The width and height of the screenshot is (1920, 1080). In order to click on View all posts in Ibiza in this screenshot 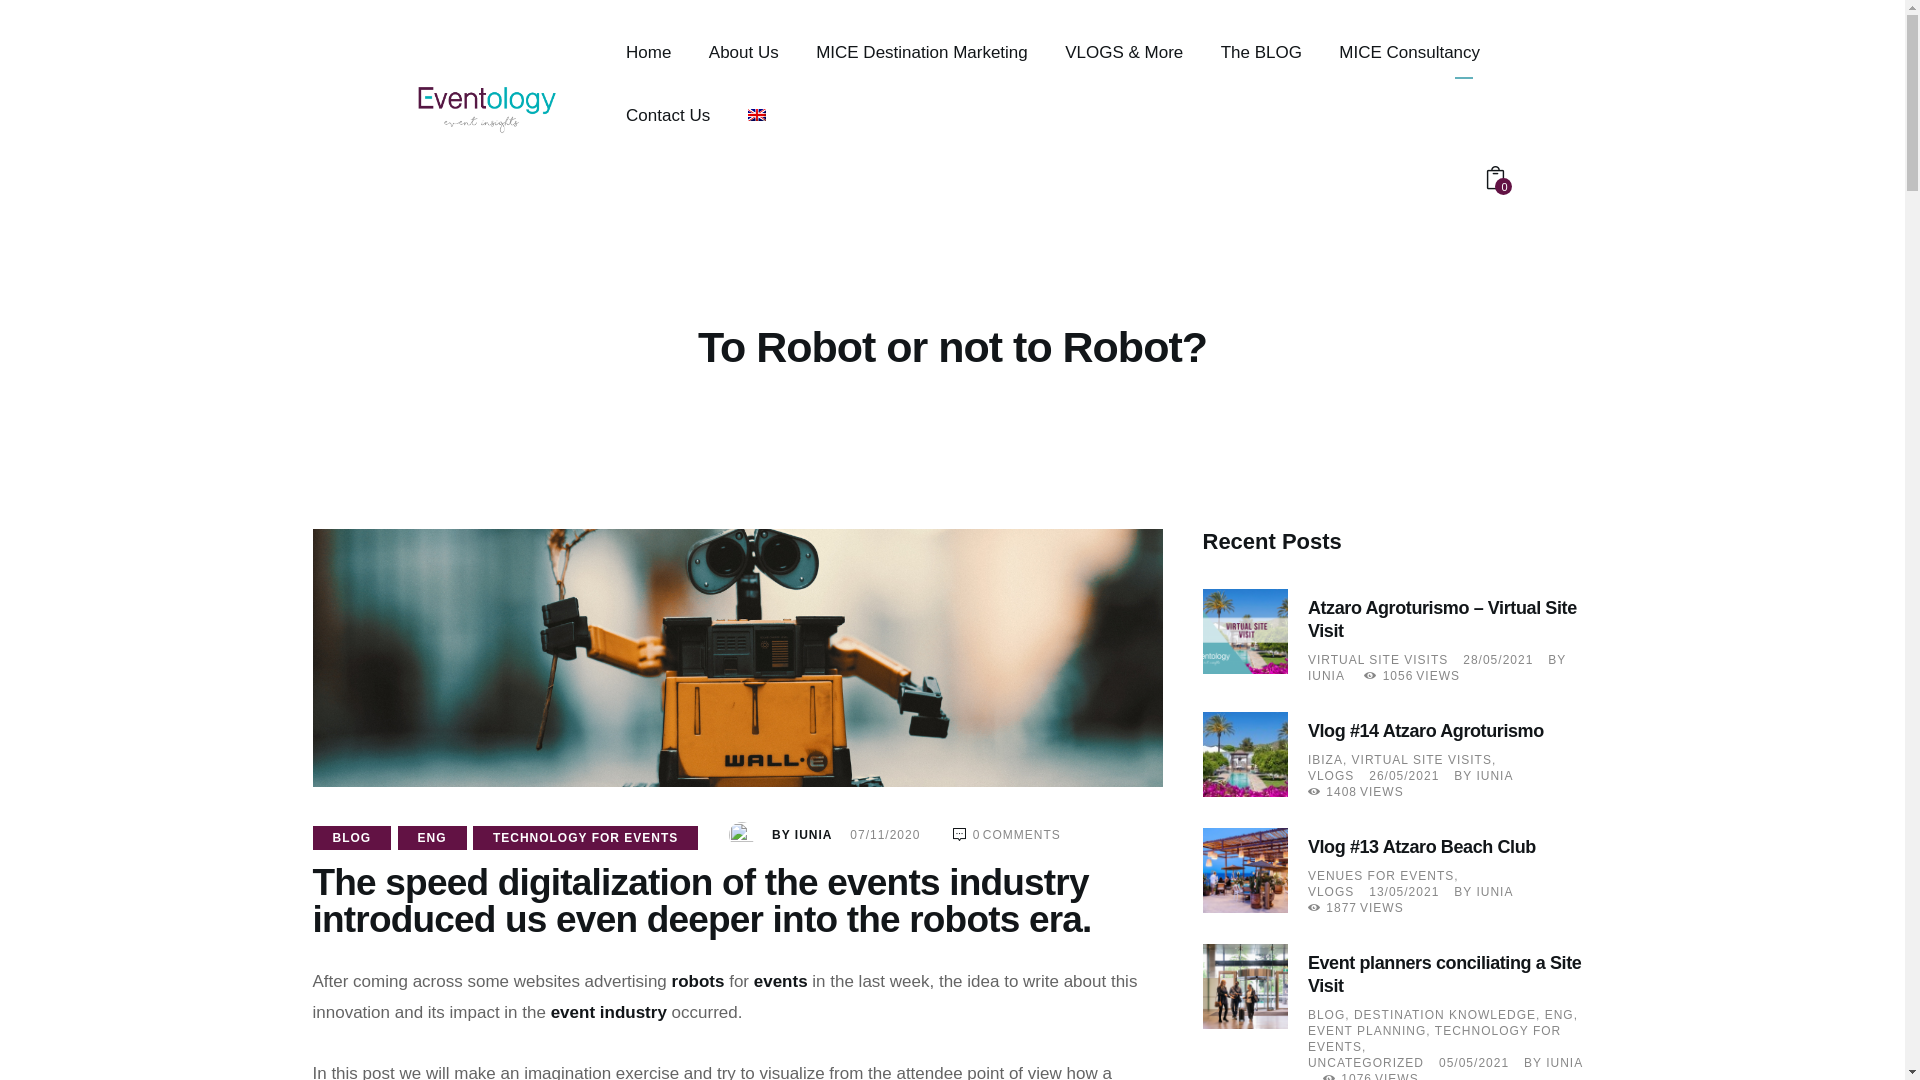, I will do `click(1329, 759)`.